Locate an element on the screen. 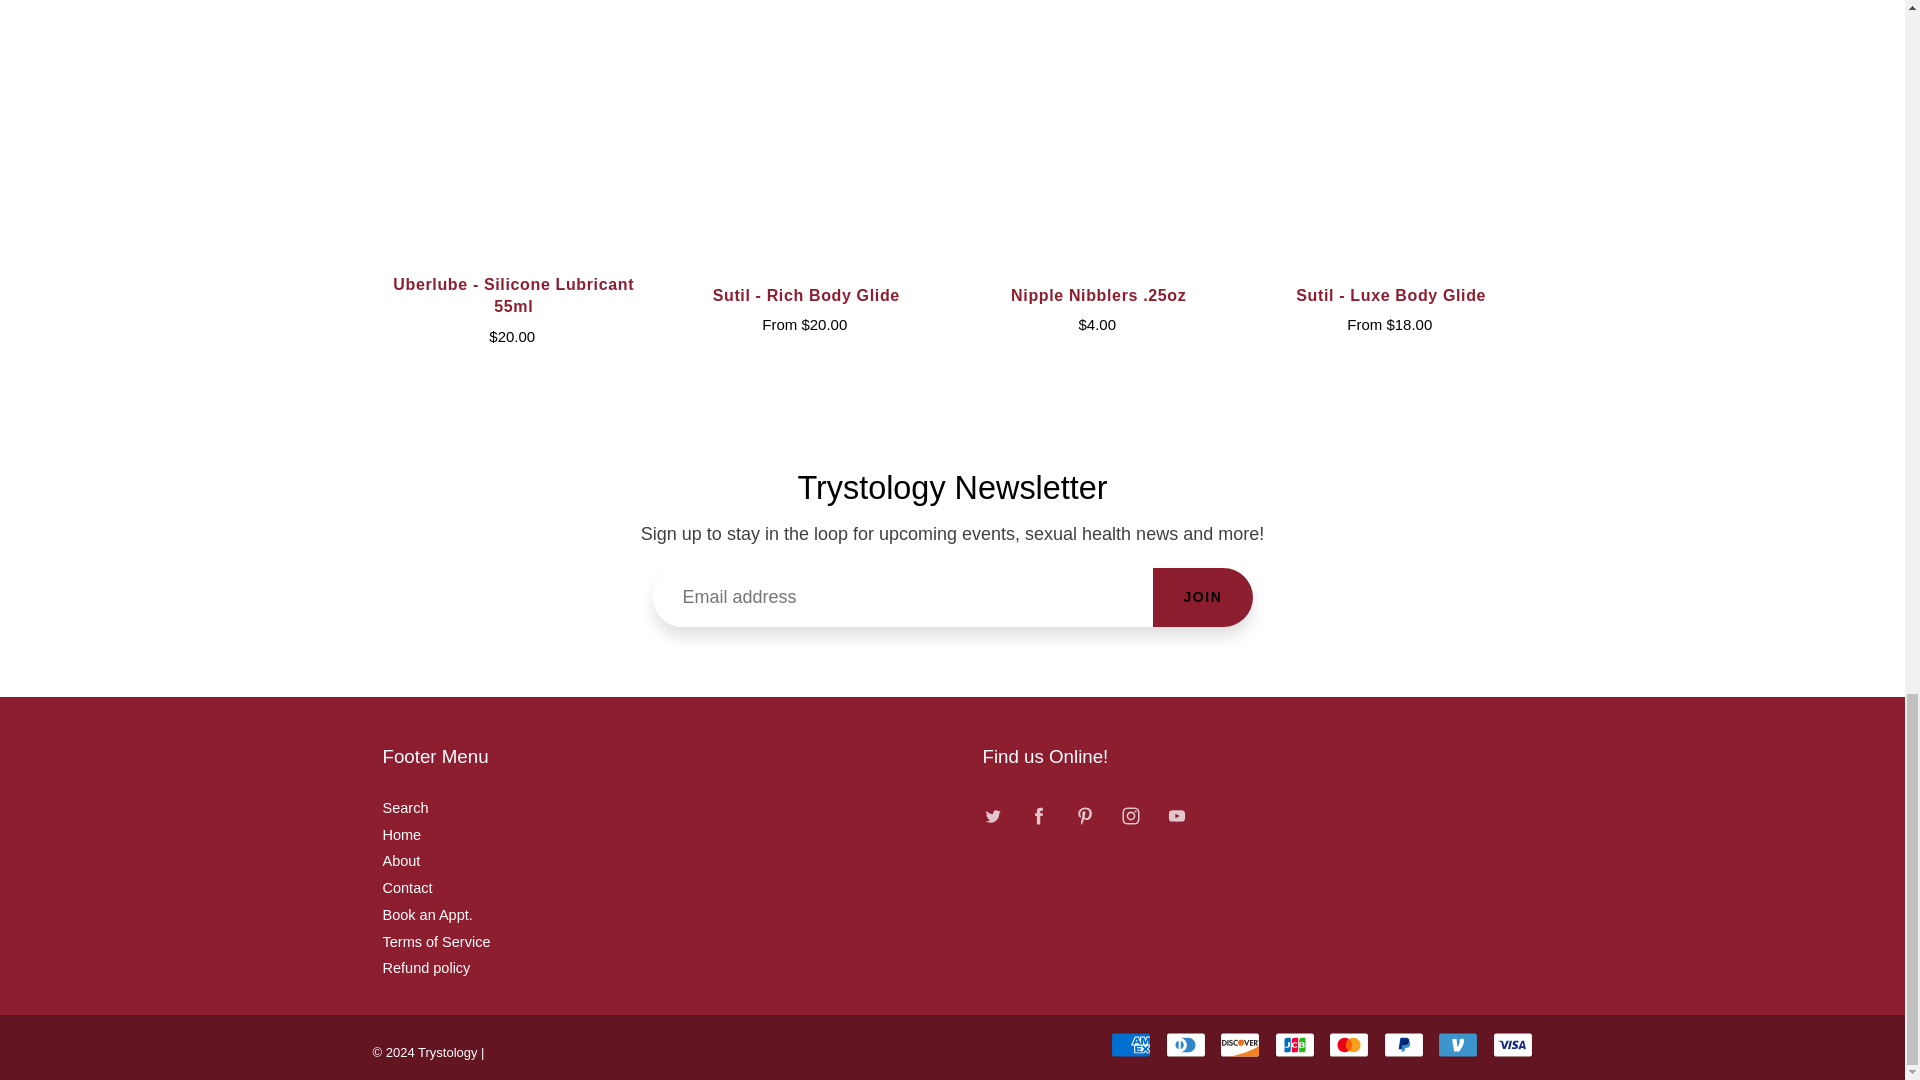 This screenshot has width=1920, height=1080. Discover is located at coordinates (1239, 1044).